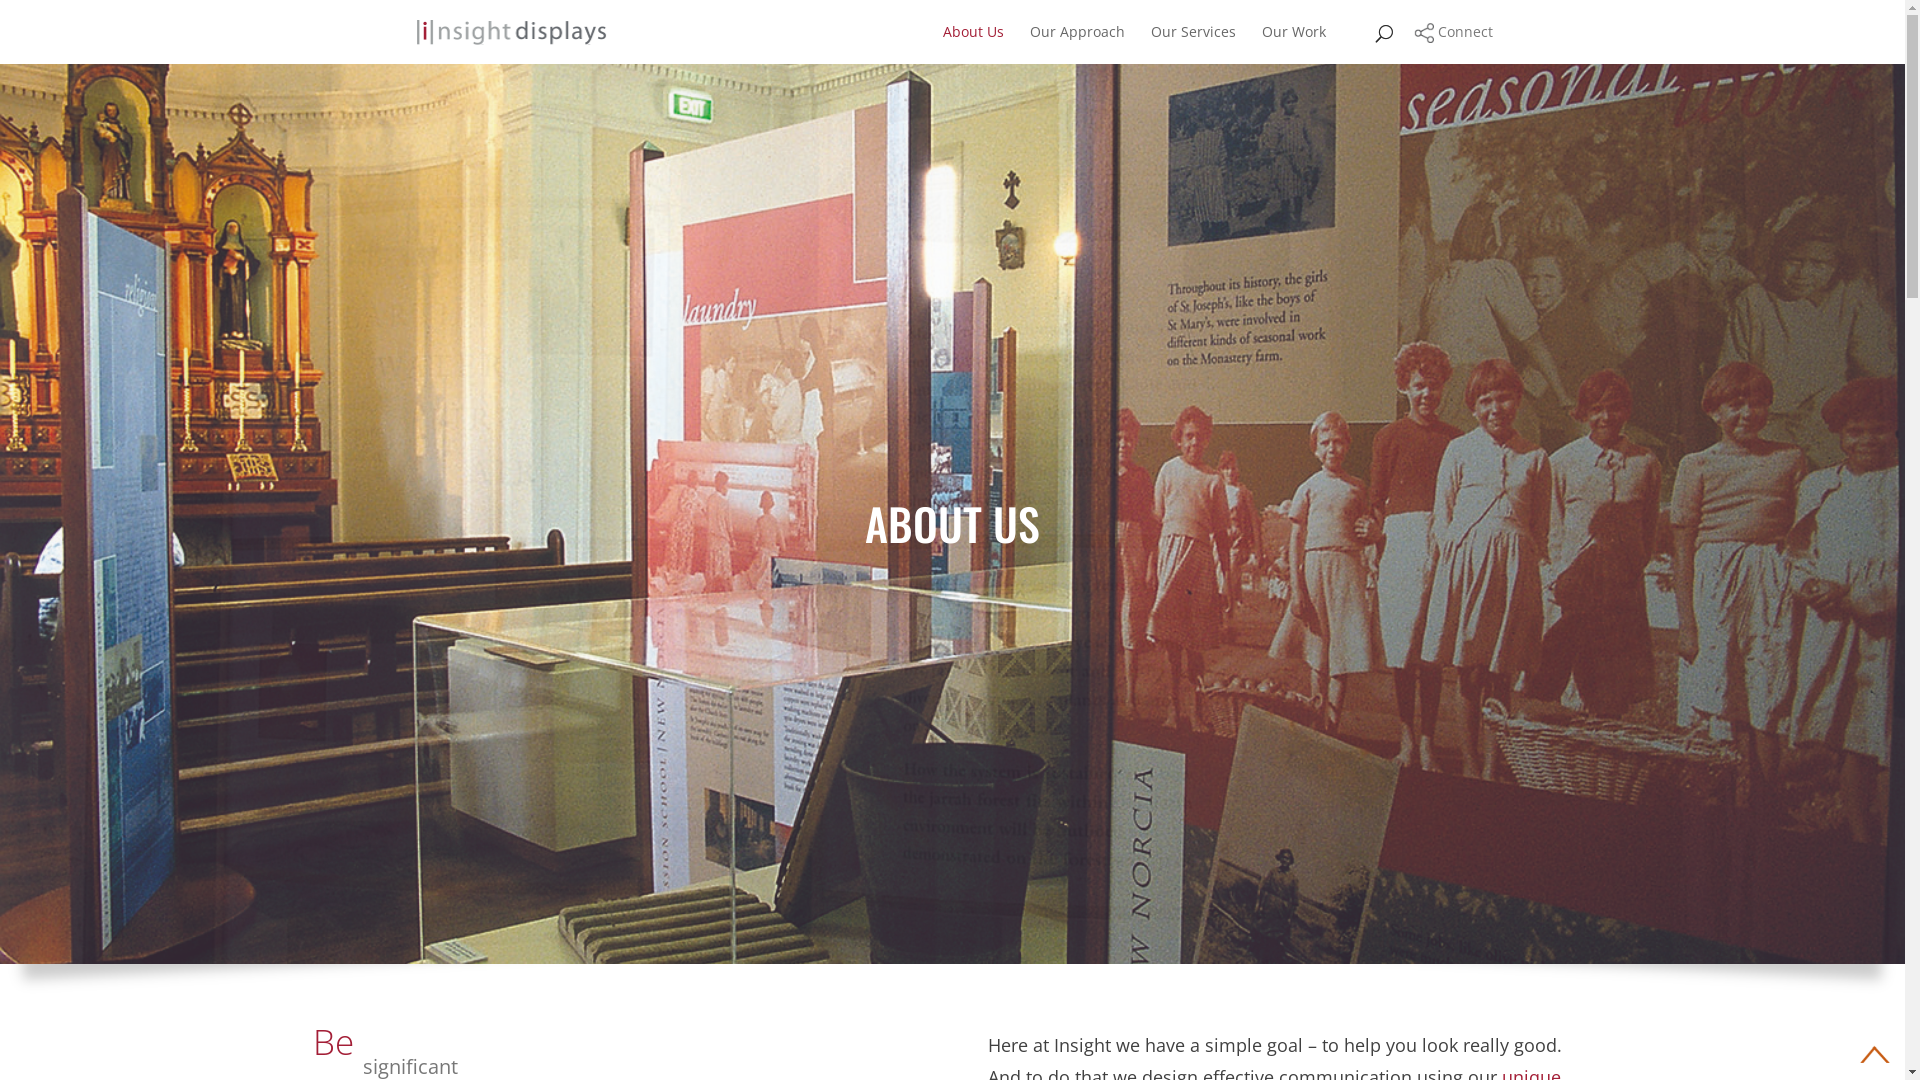 This screenshot has height=1080, width=1920. I want to click on Go to top of page, so click(1875, 1054).